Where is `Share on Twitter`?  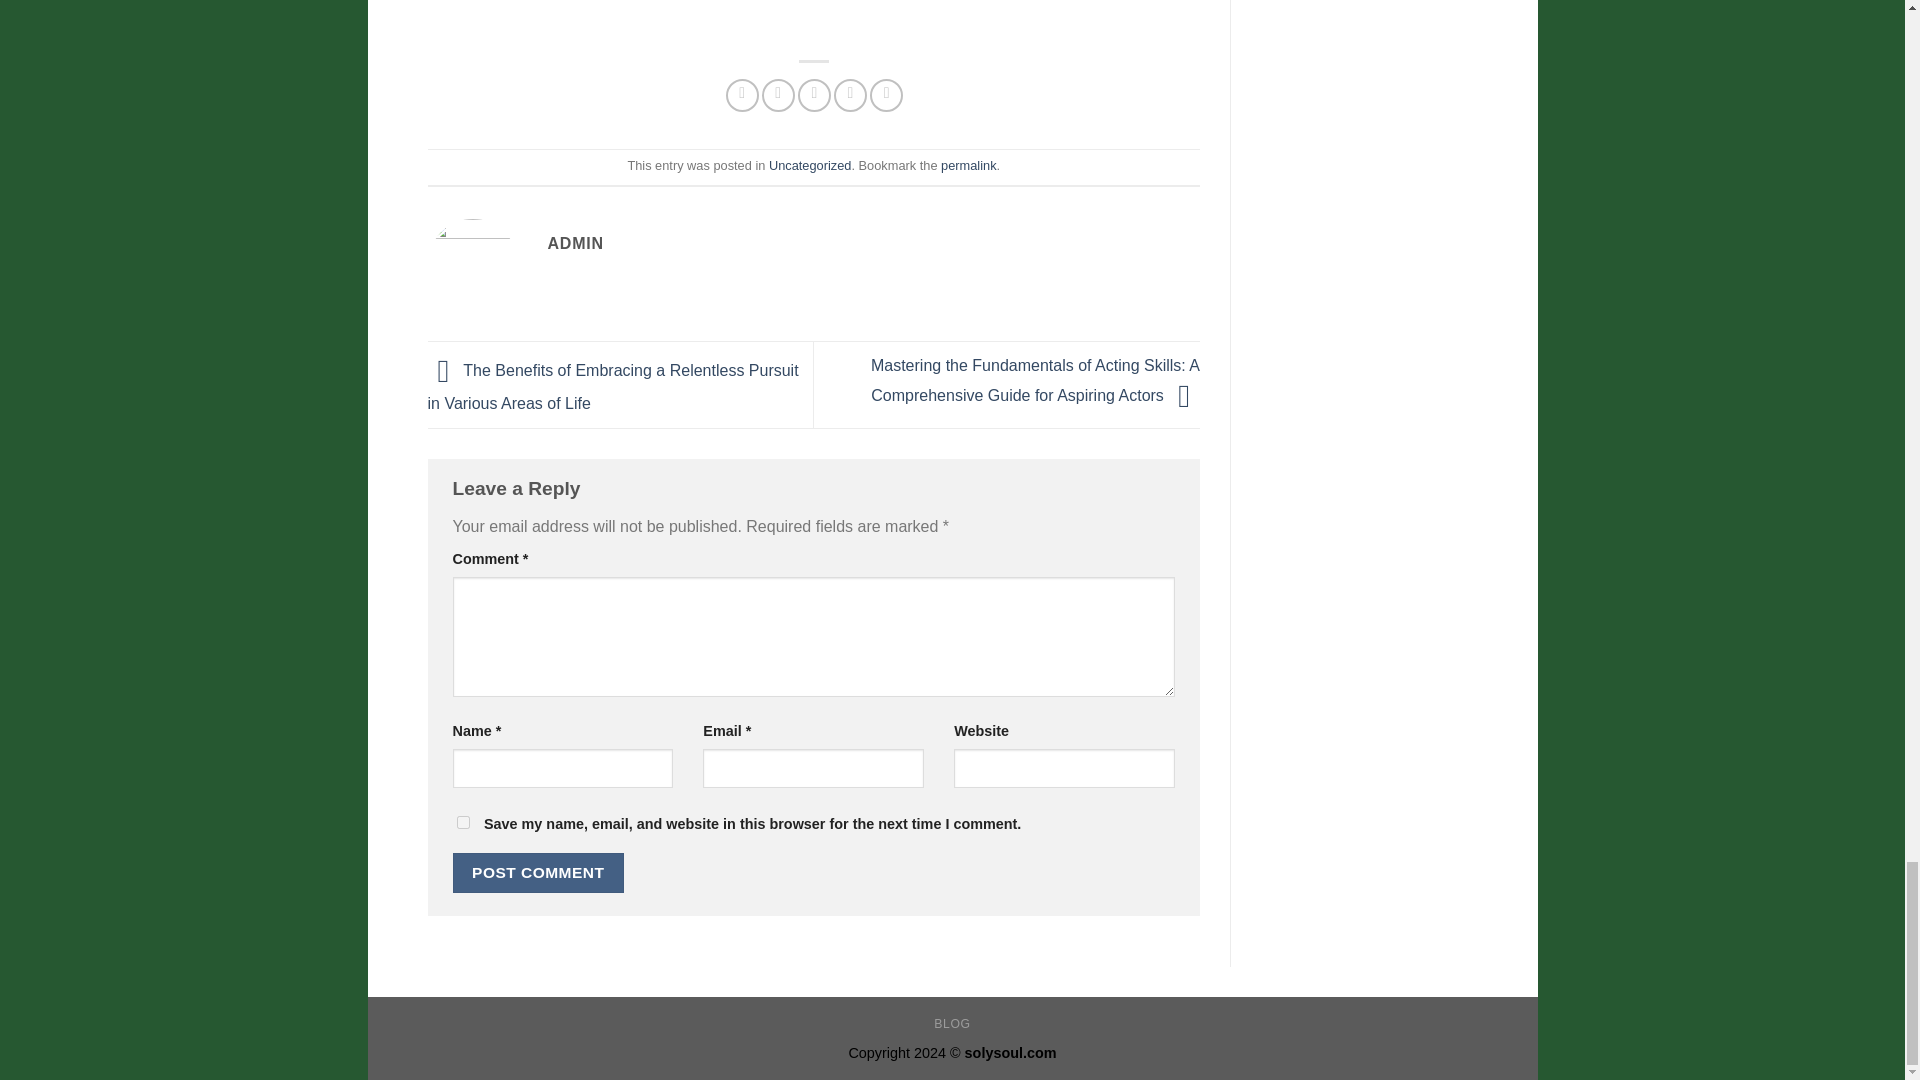
Share on Twitter is located at coordinates (778, 95).